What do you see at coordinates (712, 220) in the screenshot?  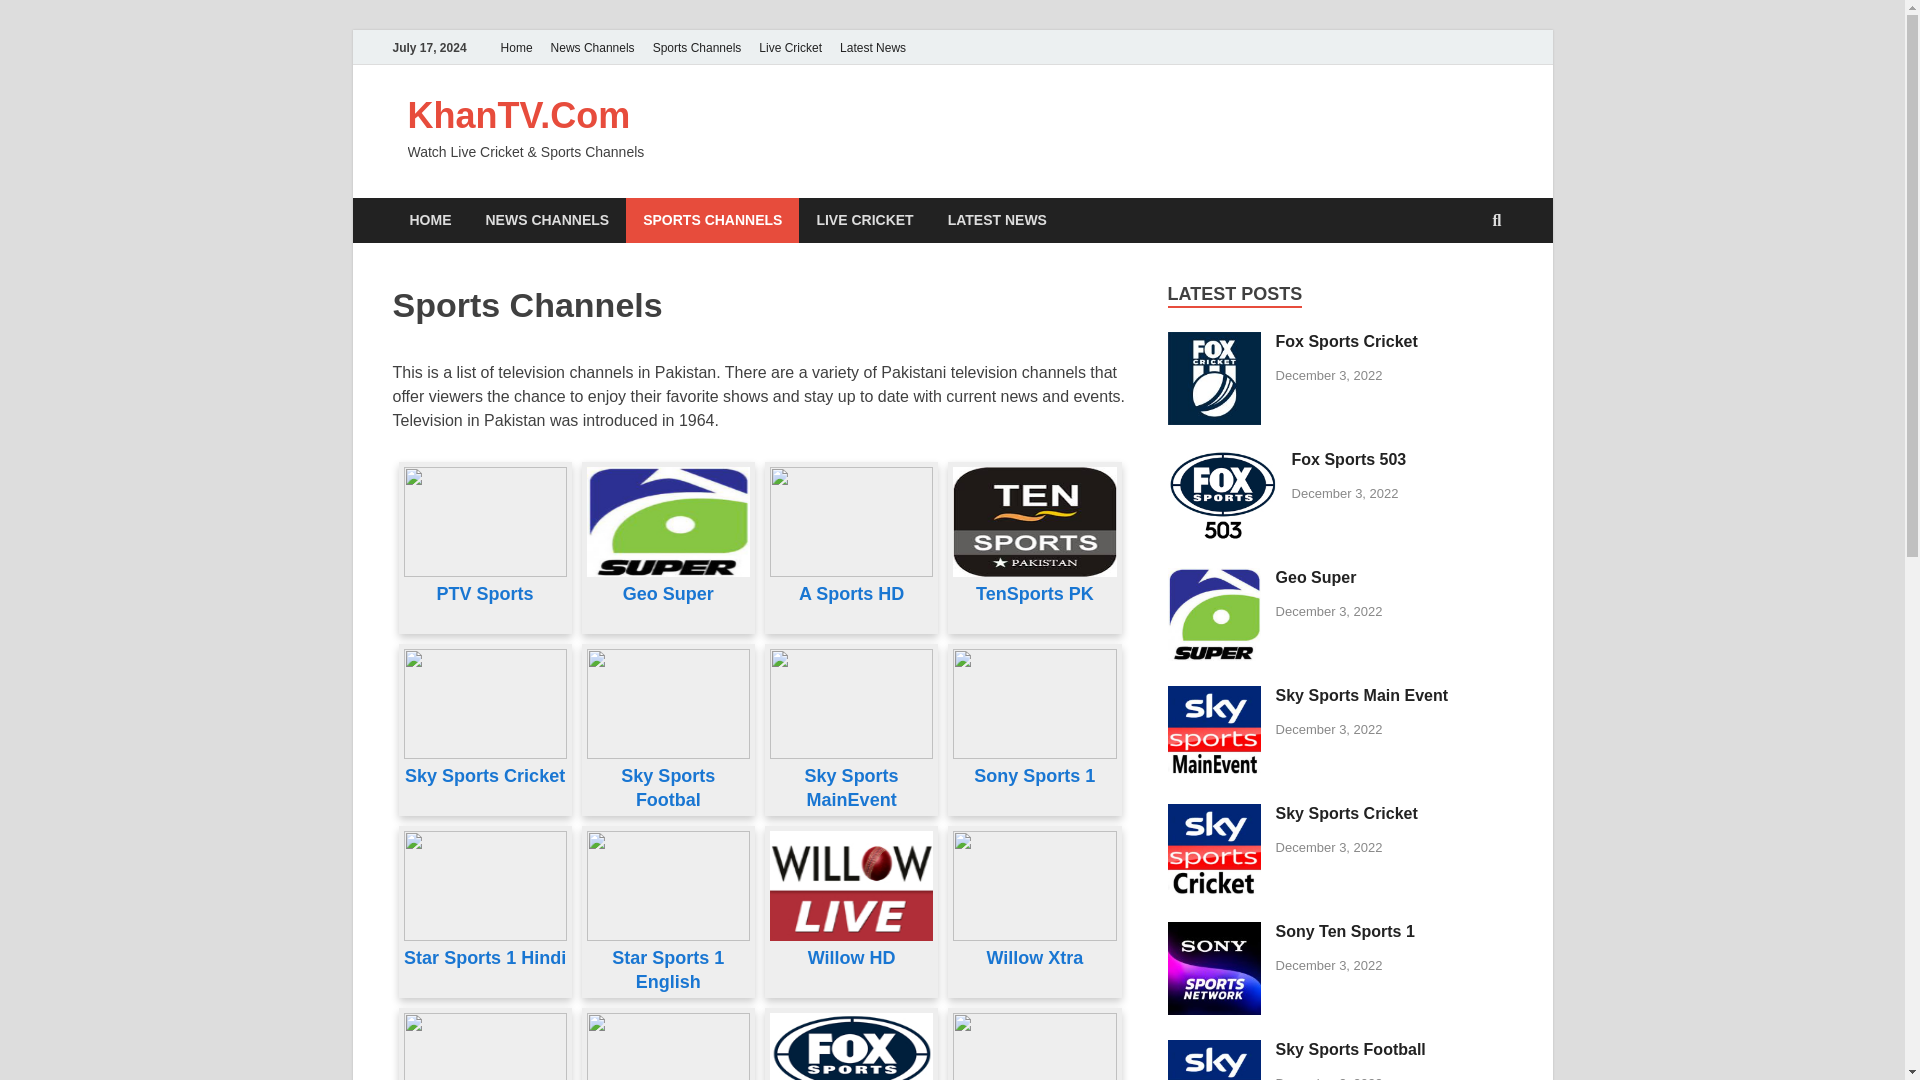 I see `SPORTS CHANNELS` at bounding box center [712, 220].